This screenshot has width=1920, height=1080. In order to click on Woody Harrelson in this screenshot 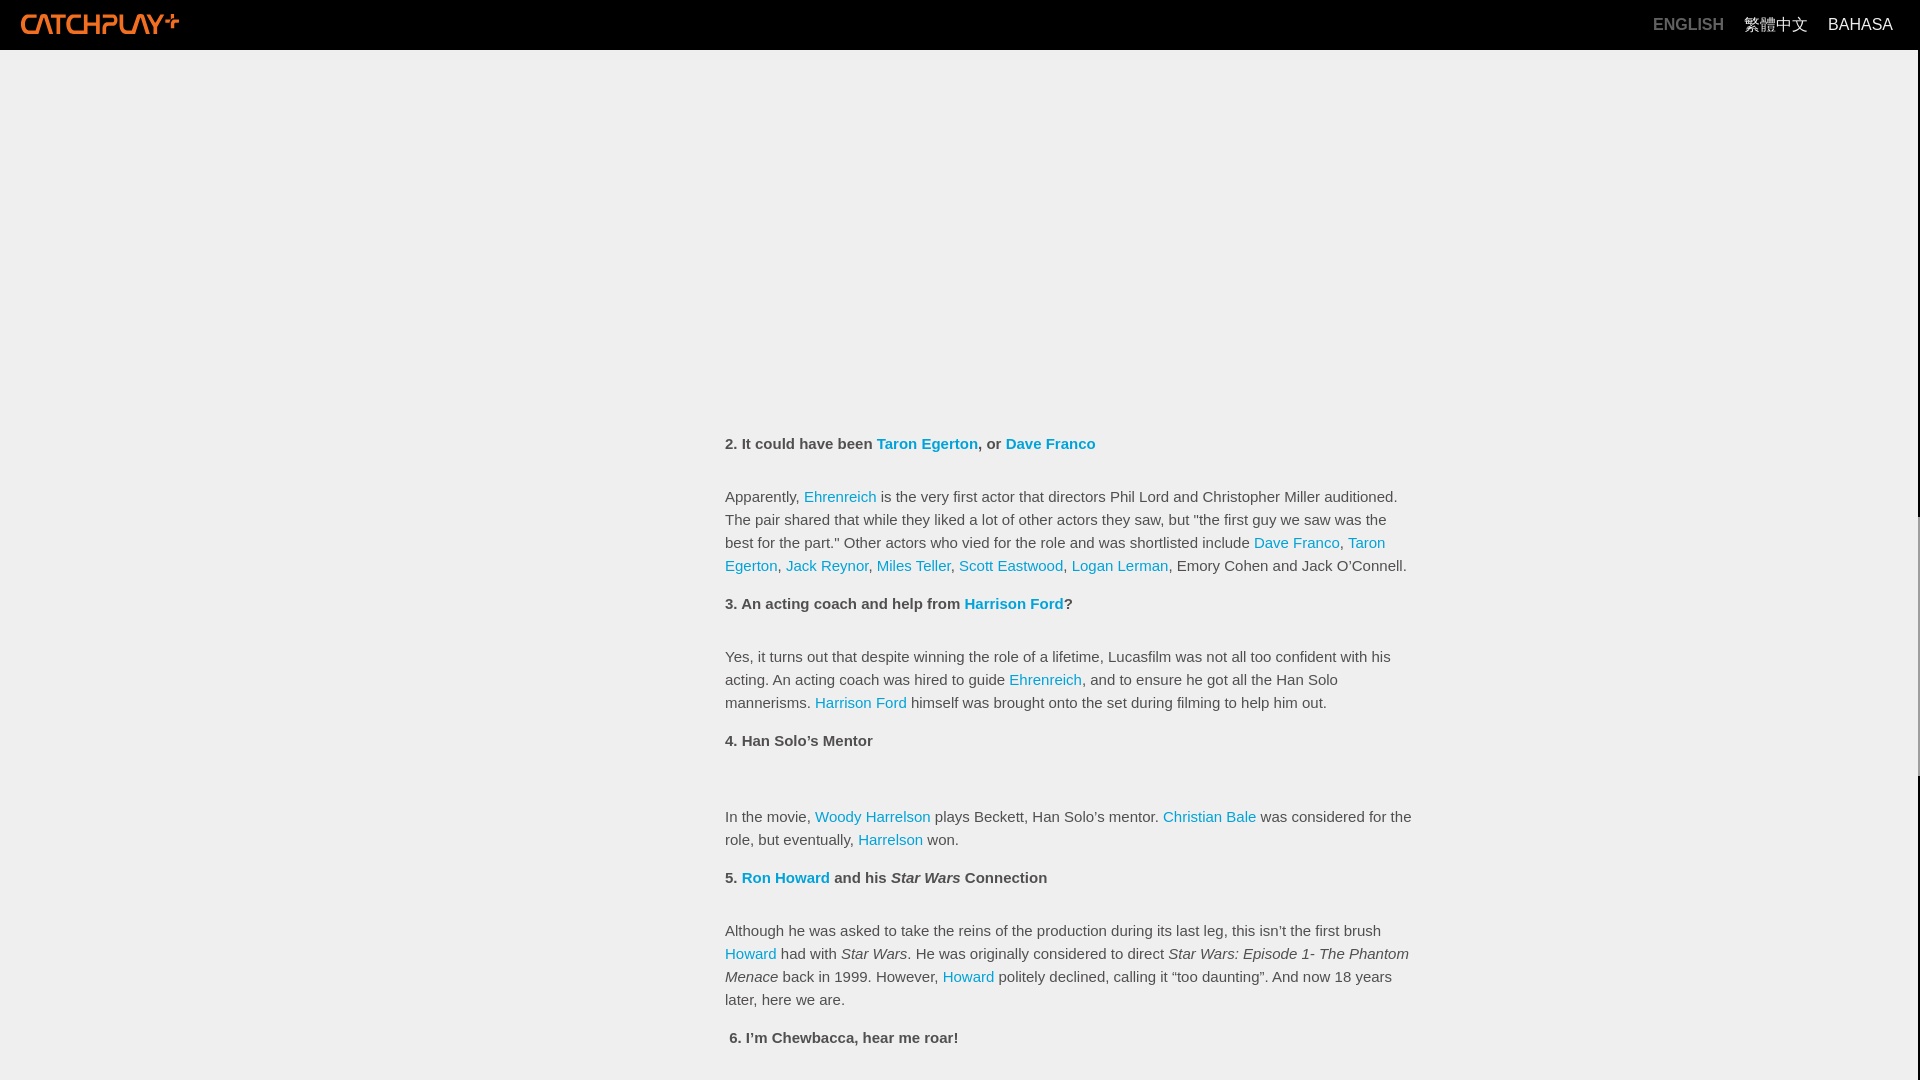, I will do `click(872, 816)`.